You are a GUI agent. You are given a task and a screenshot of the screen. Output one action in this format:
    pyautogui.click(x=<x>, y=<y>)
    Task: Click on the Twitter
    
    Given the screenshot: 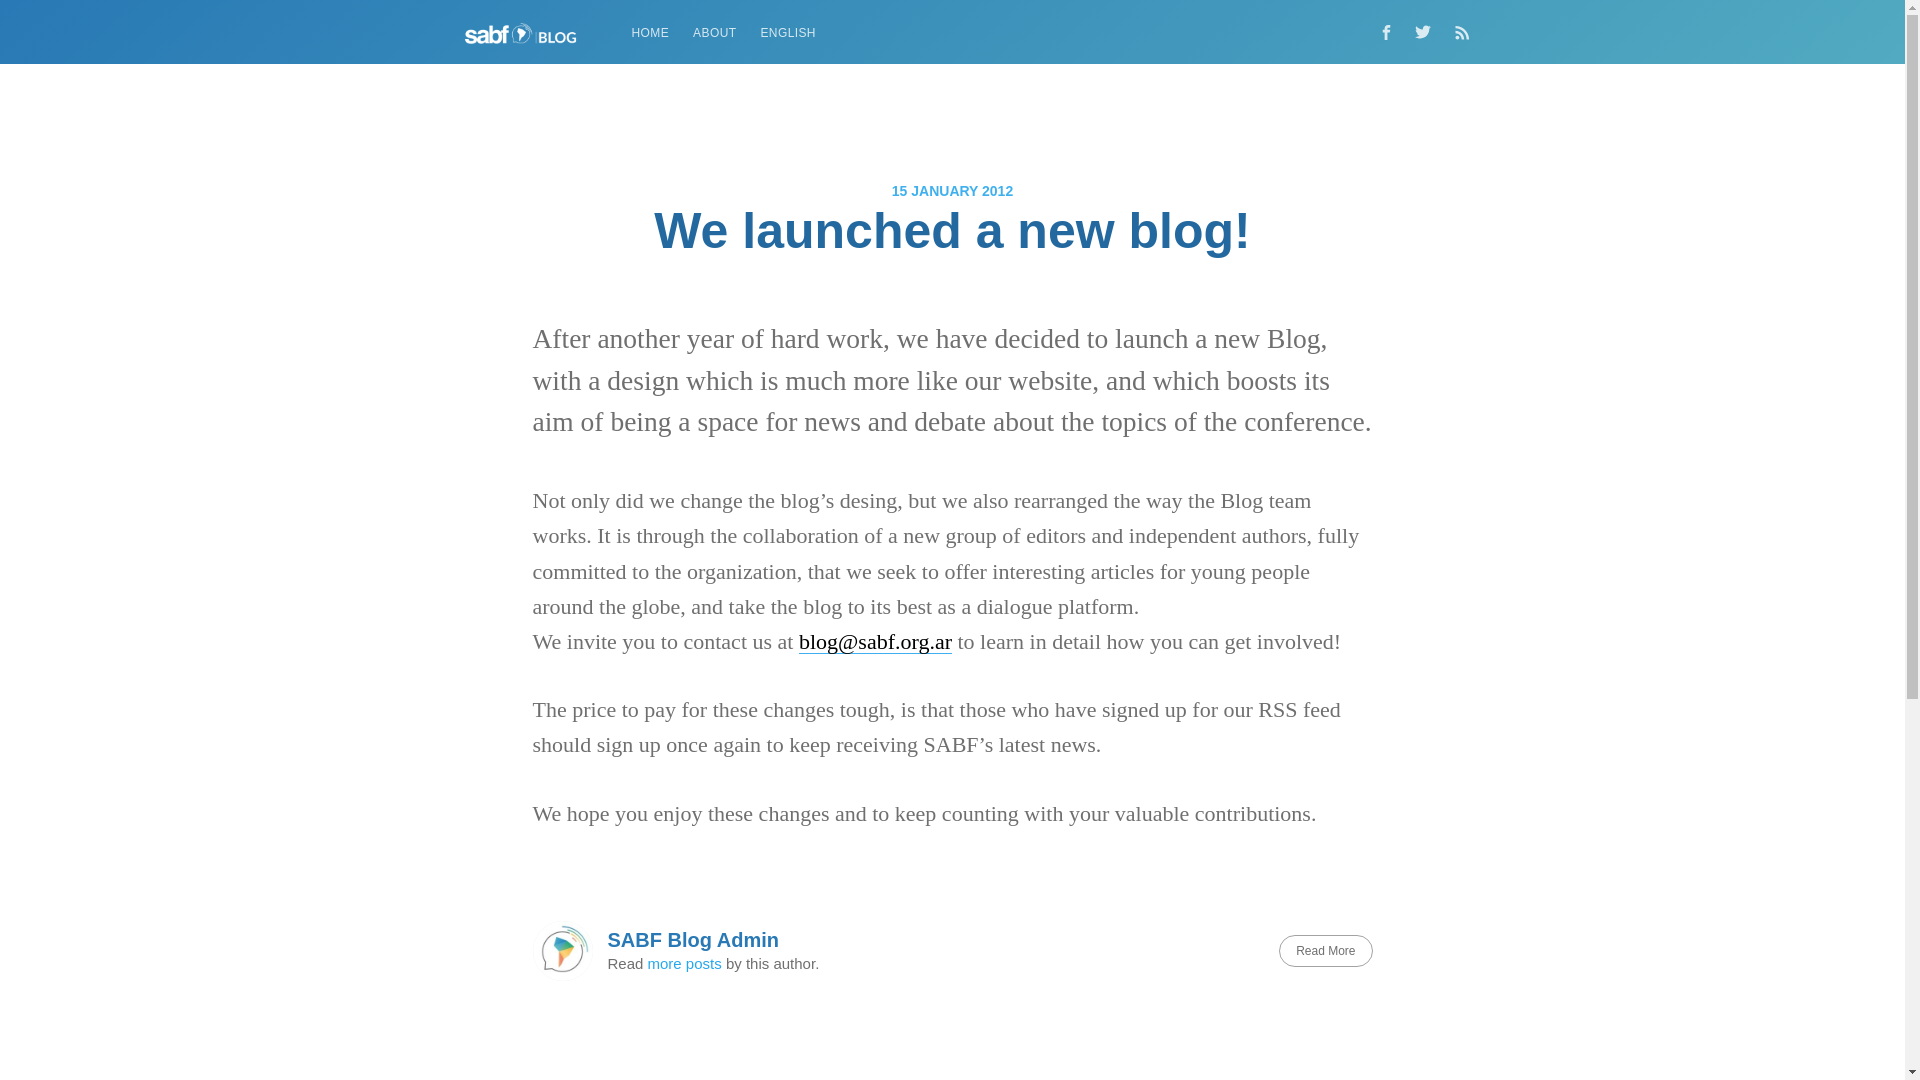 What is the action you would take?
    pyautogui.click(x=1427, y=31)
    